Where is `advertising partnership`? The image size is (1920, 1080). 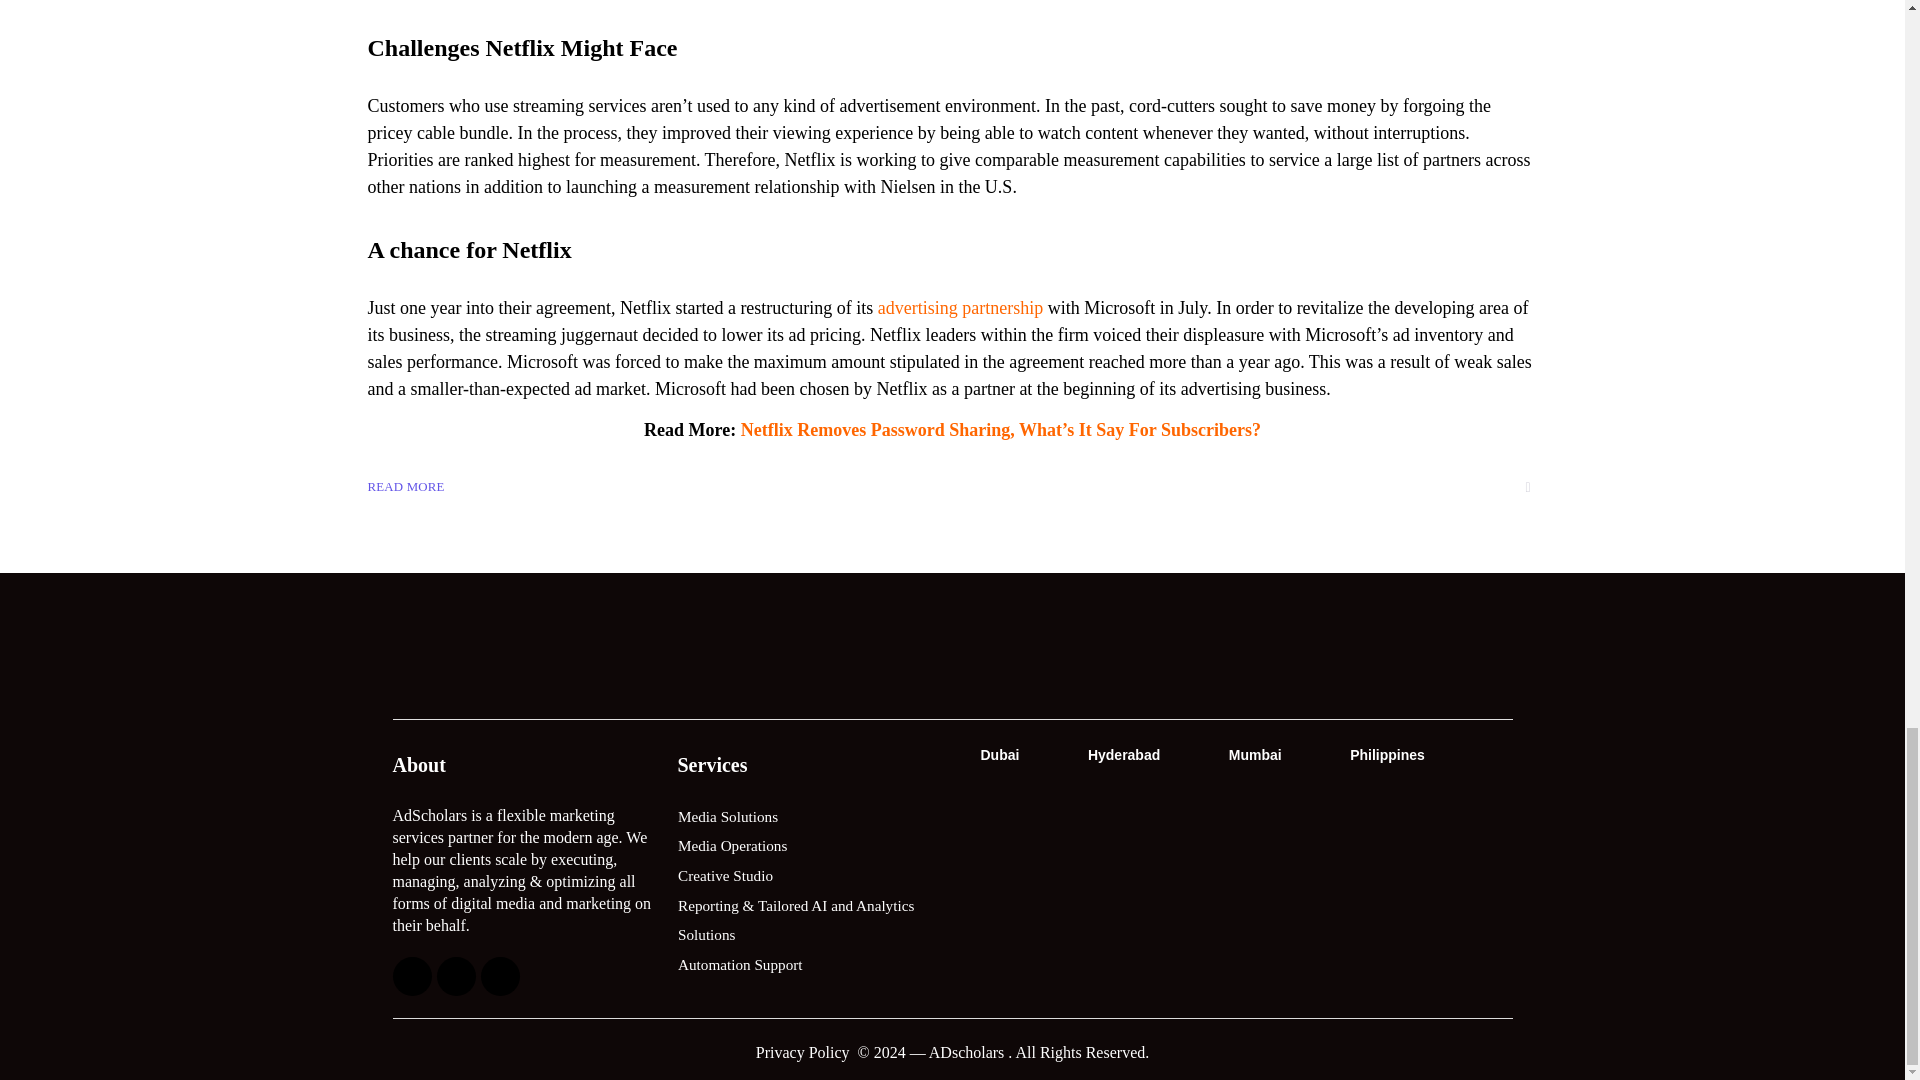 advertising partnership is located at coordinates (960, 308).